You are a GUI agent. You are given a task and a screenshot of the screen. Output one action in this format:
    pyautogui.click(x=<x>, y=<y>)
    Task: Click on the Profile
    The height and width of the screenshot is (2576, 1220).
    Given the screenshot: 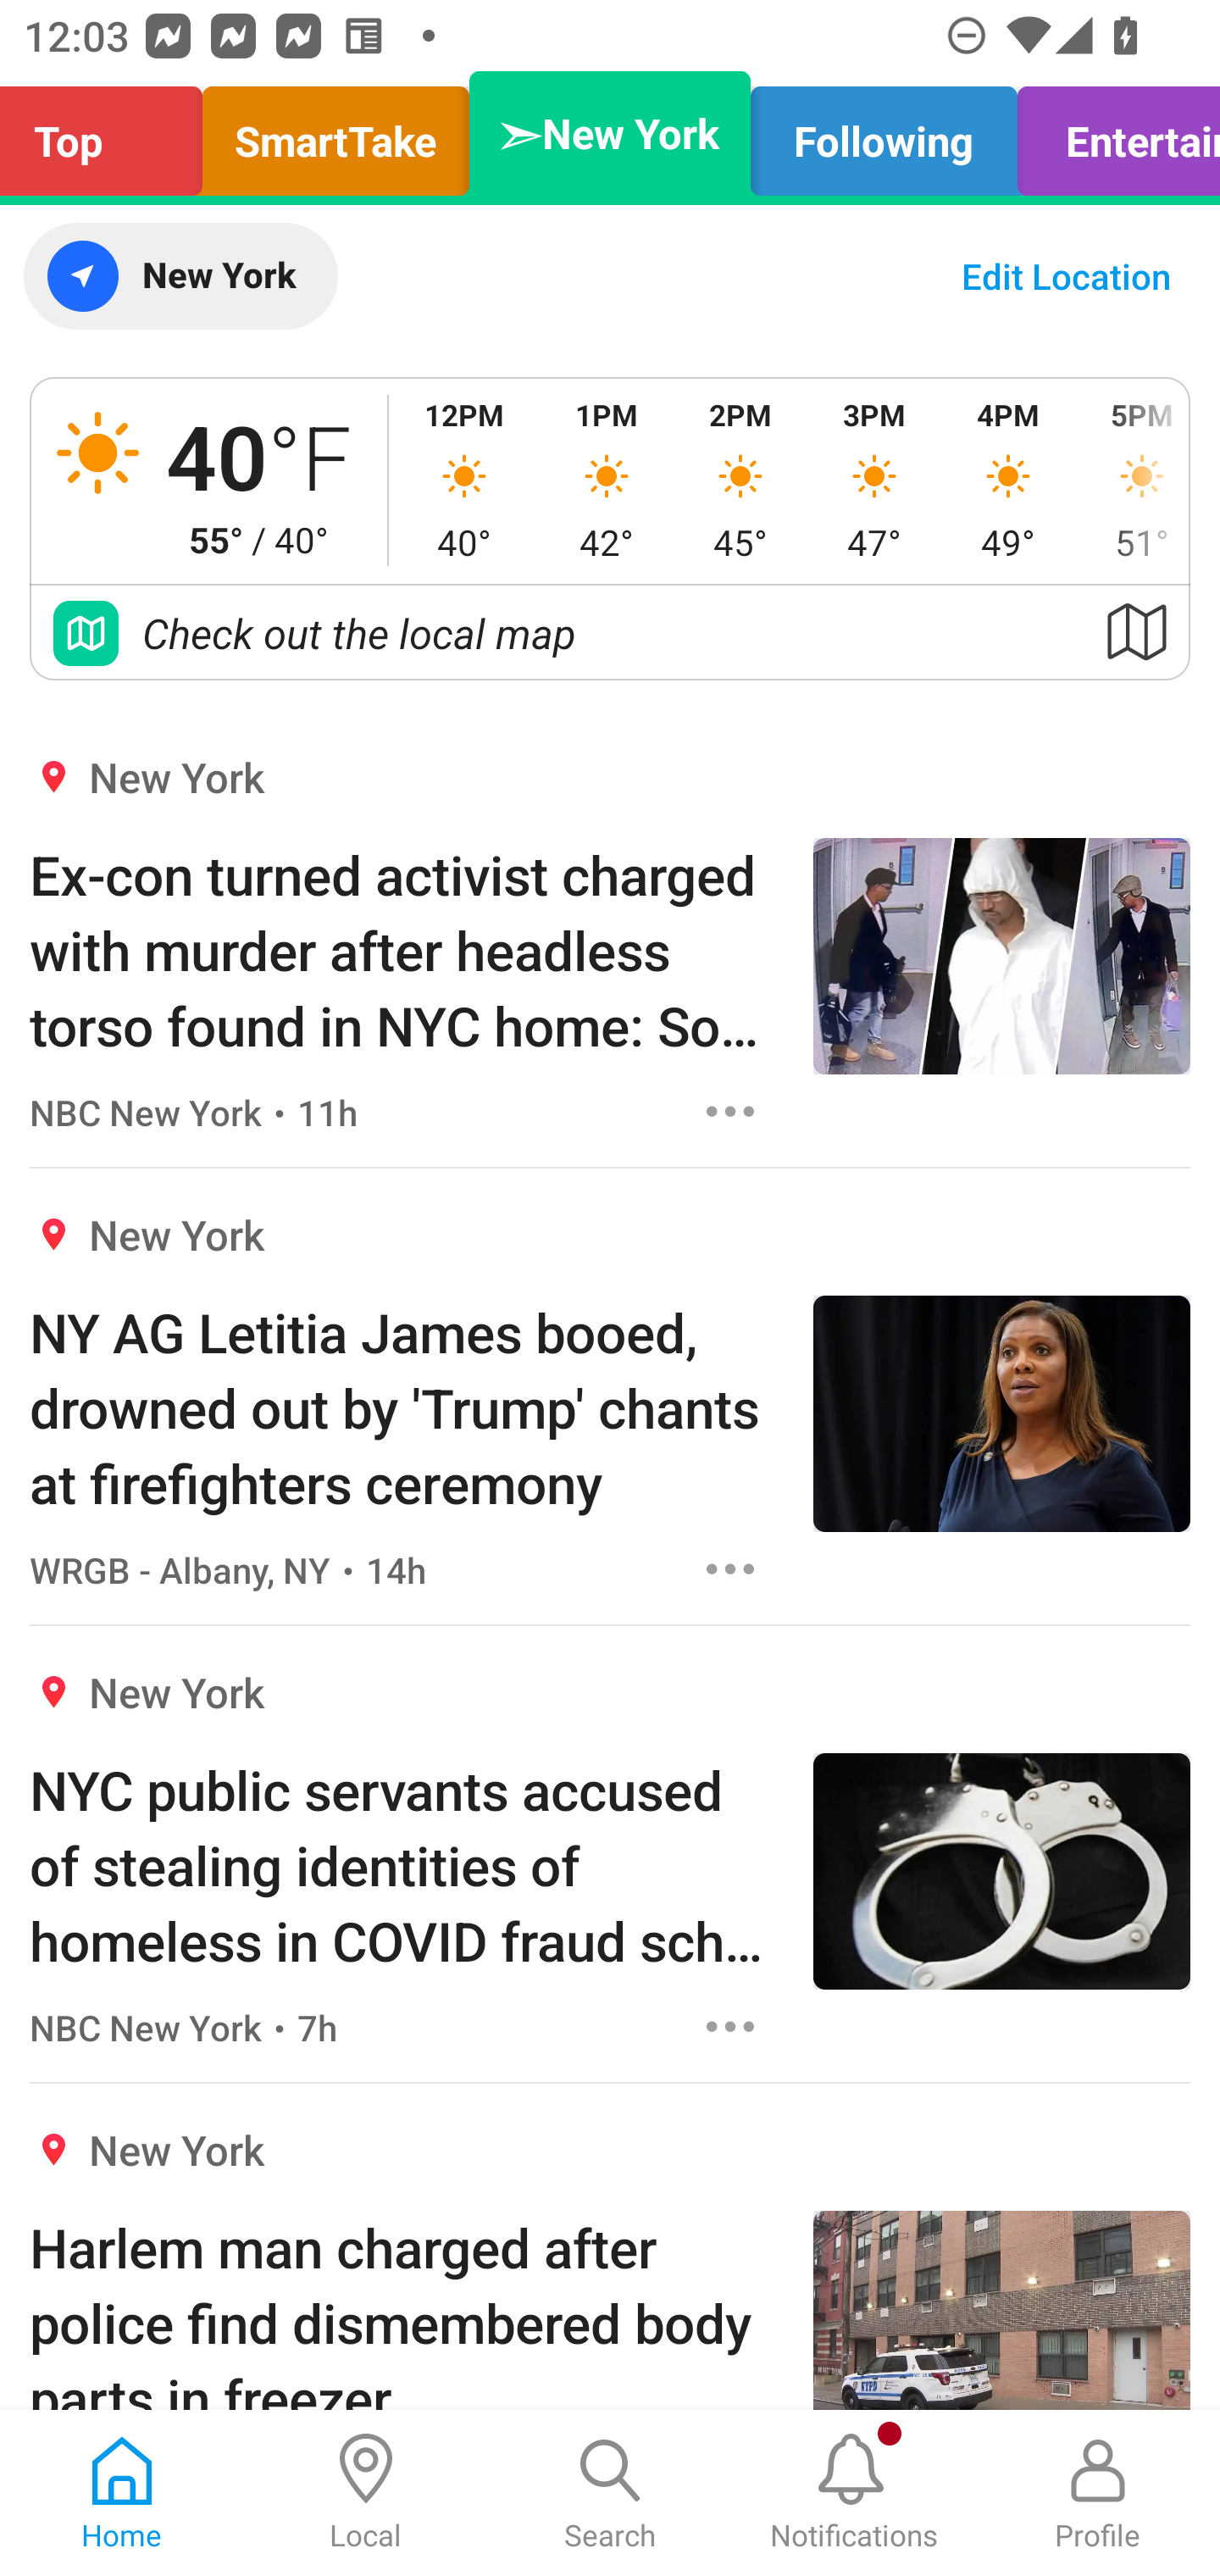 What is the action you would take?
    pyautogui.click(x=1098, y=2493)
    